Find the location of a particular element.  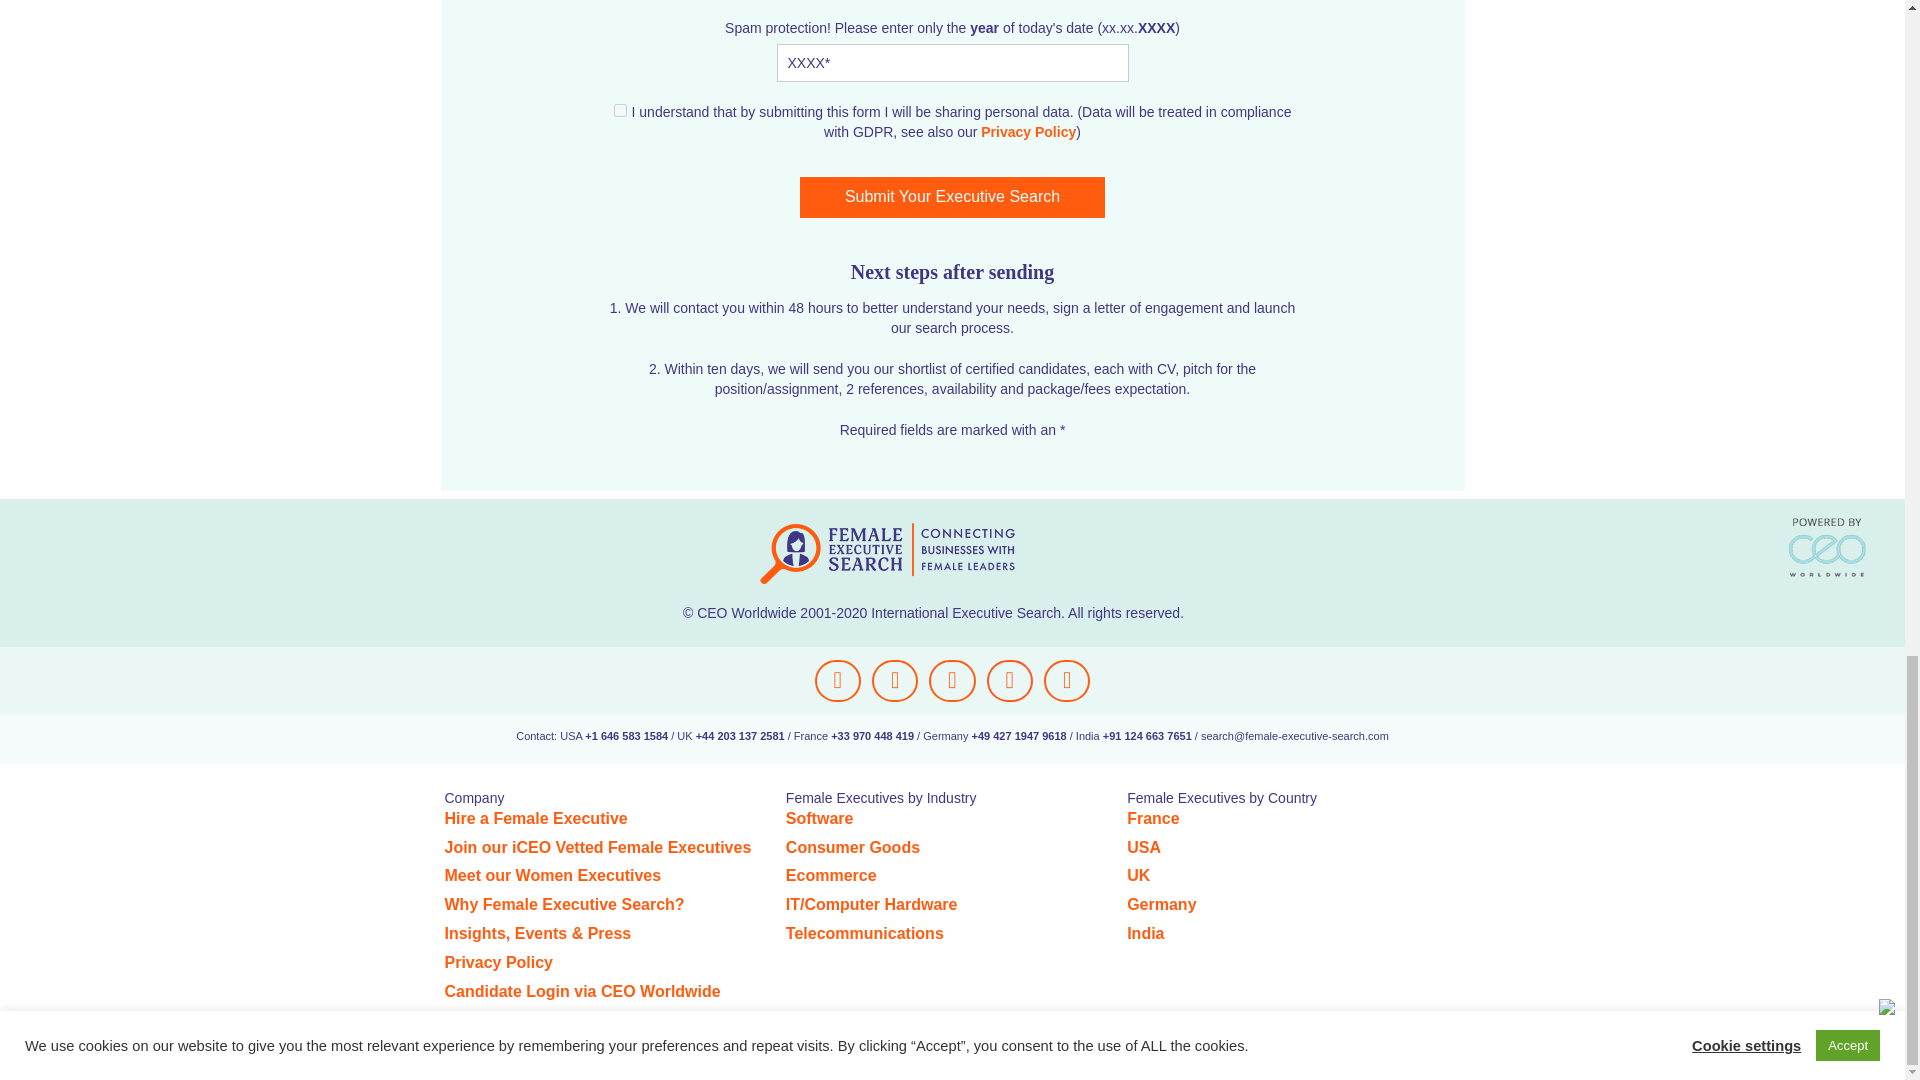

Ecommerce is located at coordinates (831, 876).